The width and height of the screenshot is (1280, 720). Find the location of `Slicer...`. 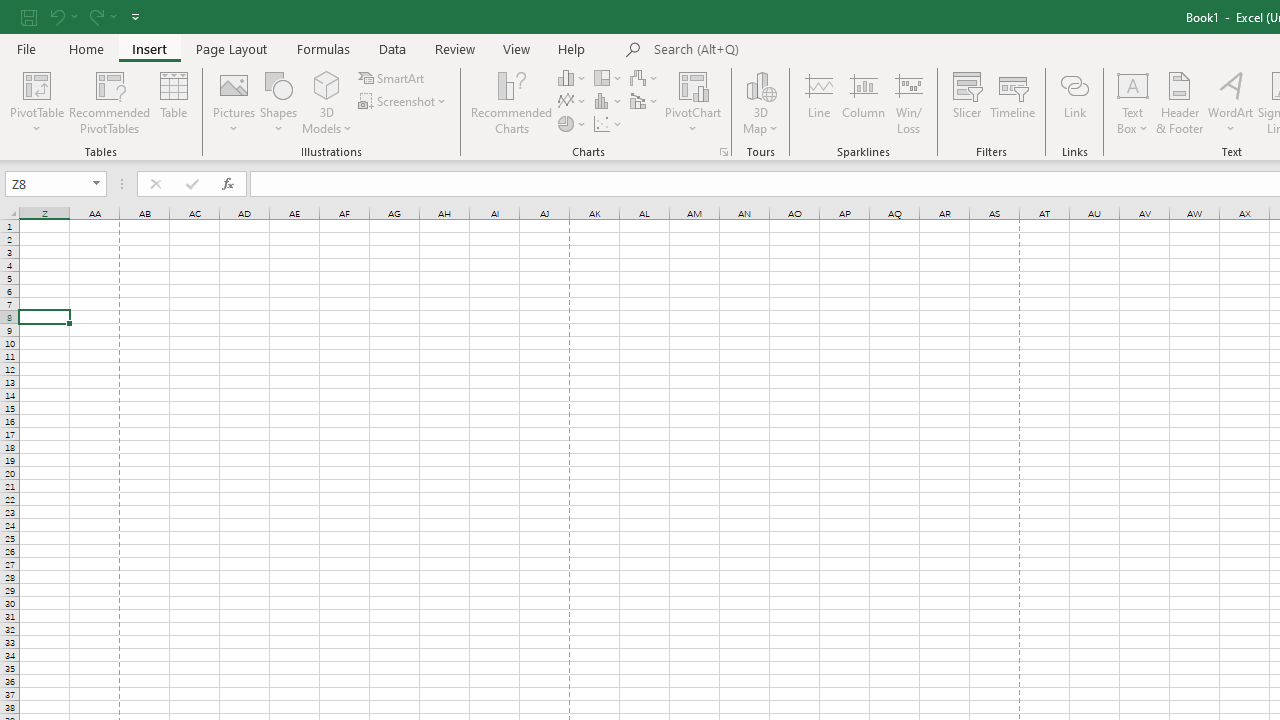

Slicer... is located at coordinates (966, 102).